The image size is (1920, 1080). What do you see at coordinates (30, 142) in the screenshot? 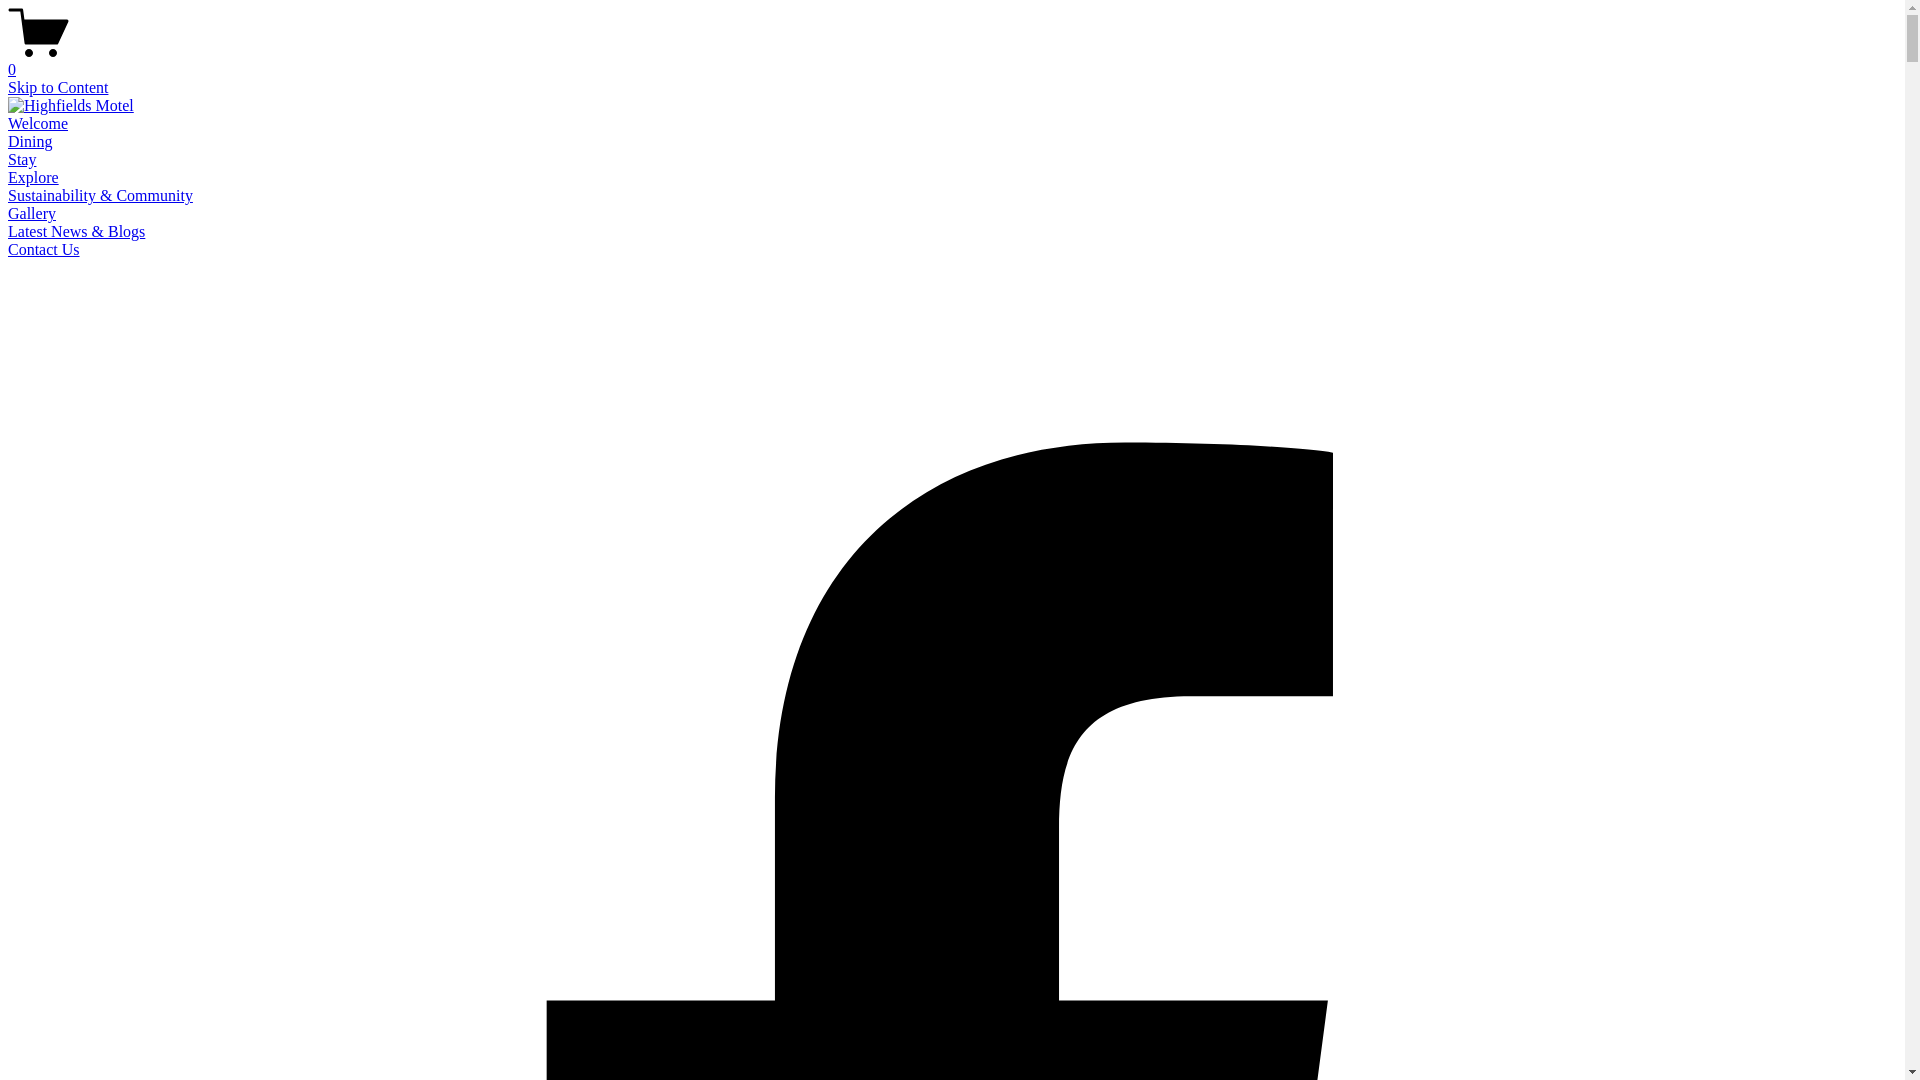
I see `Dining` at bounding box center [30, 142].